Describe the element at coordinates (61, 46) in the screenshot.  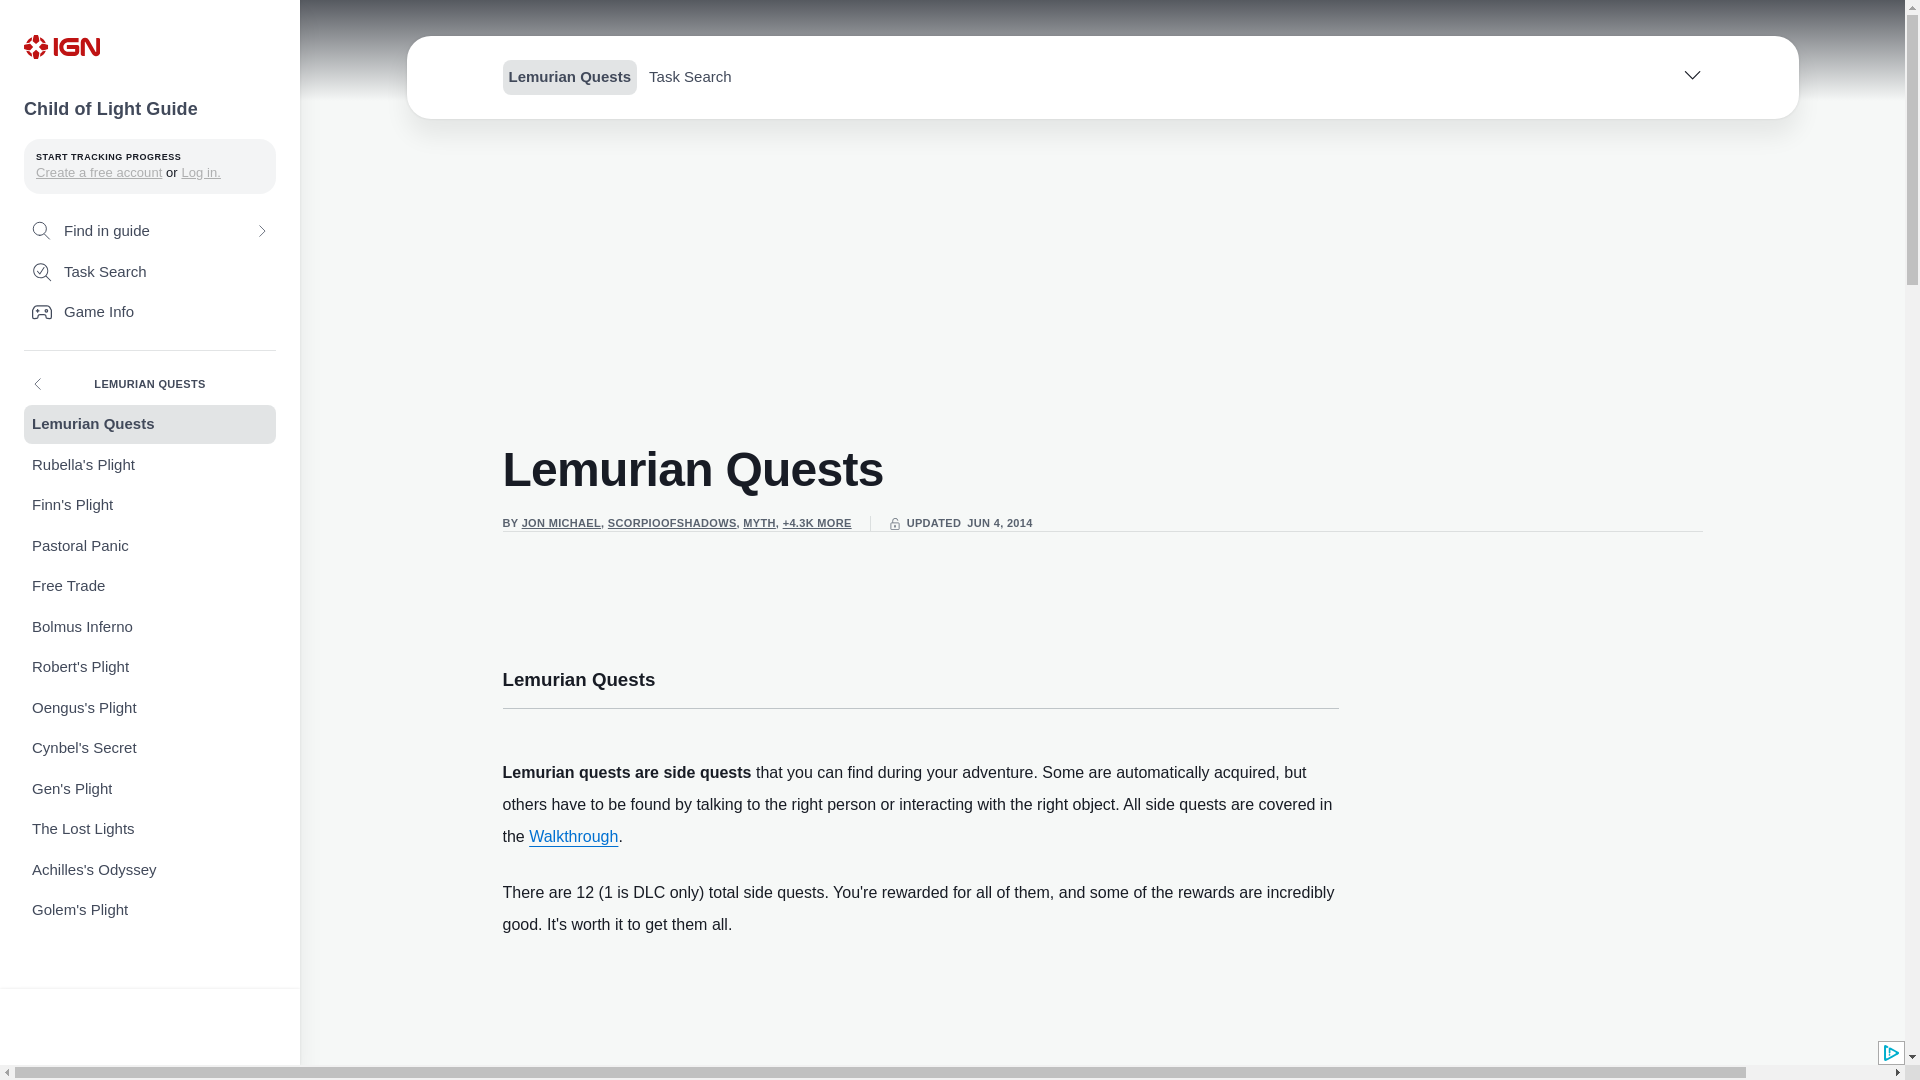
I see `IGN` at that location.